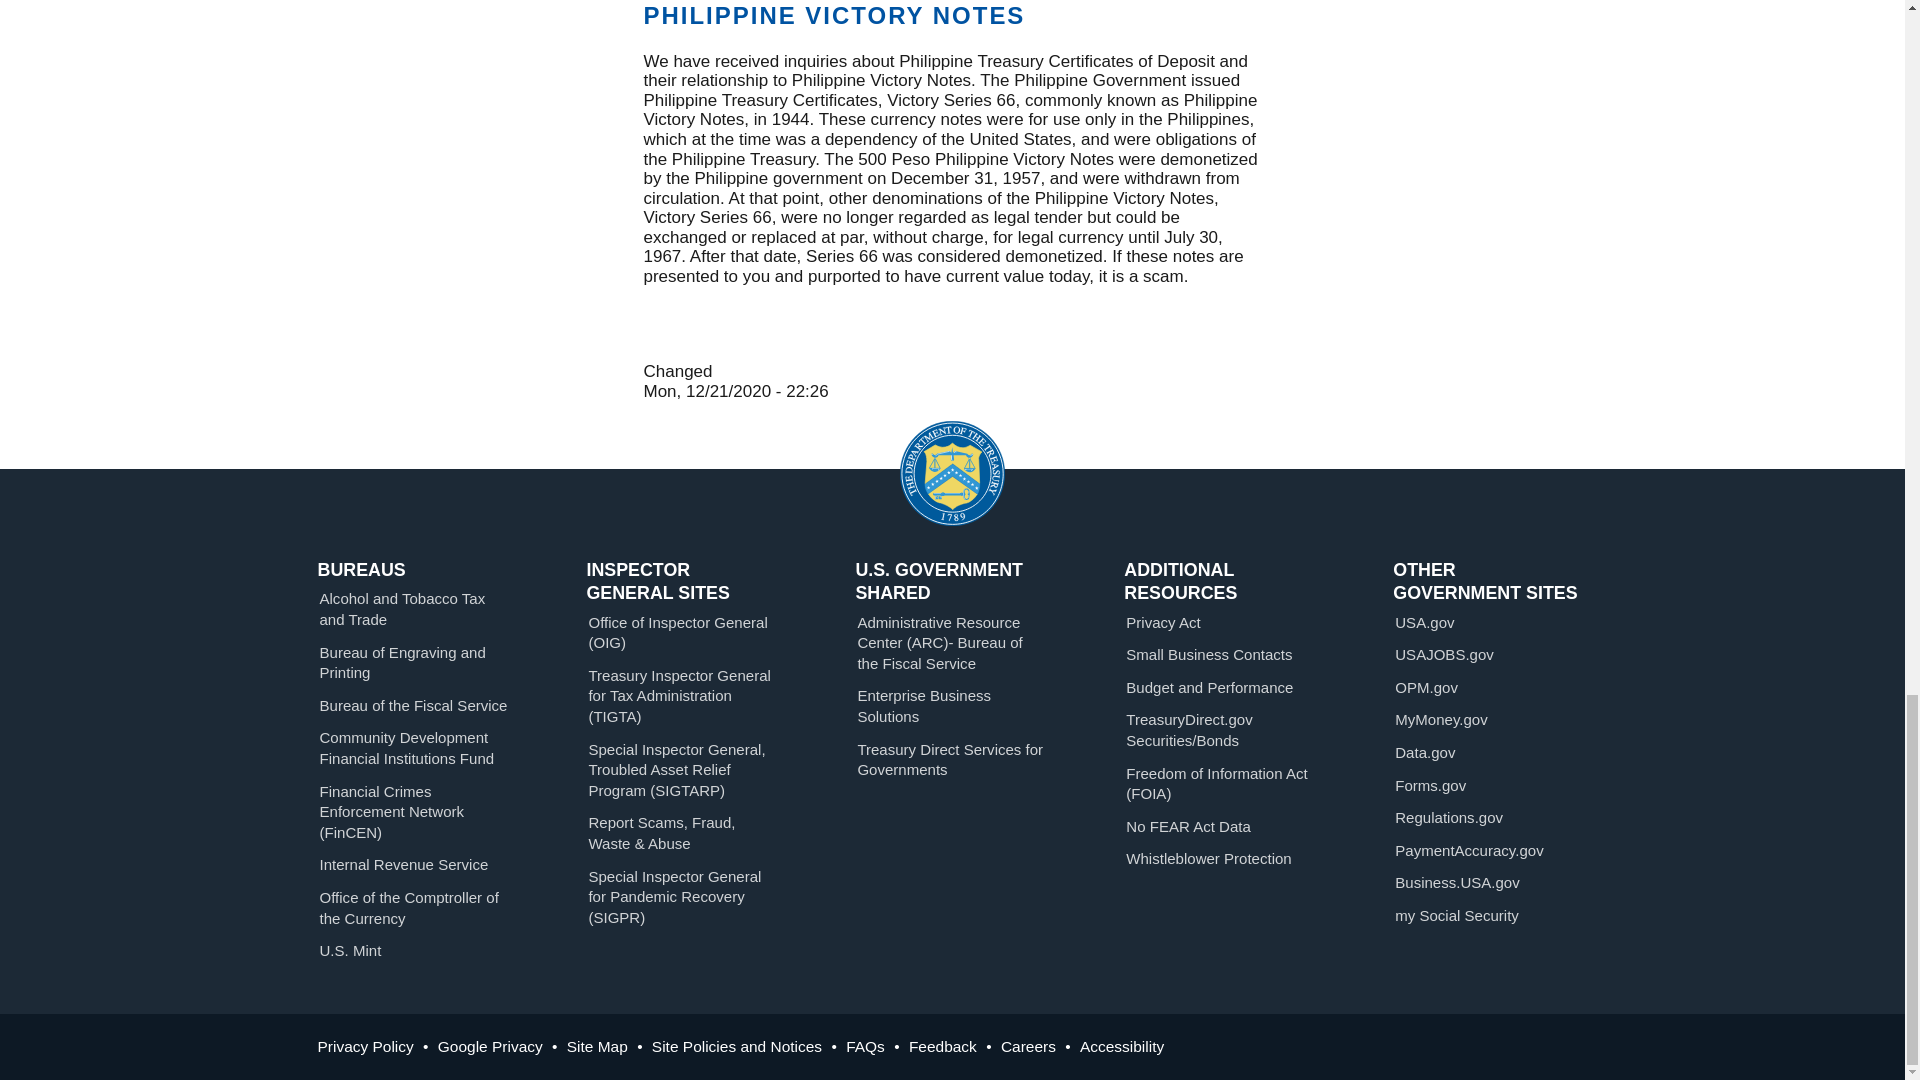 This screenshot has height=1080, width=1920. I want to click on U.S. Mint, so click(351, 950).